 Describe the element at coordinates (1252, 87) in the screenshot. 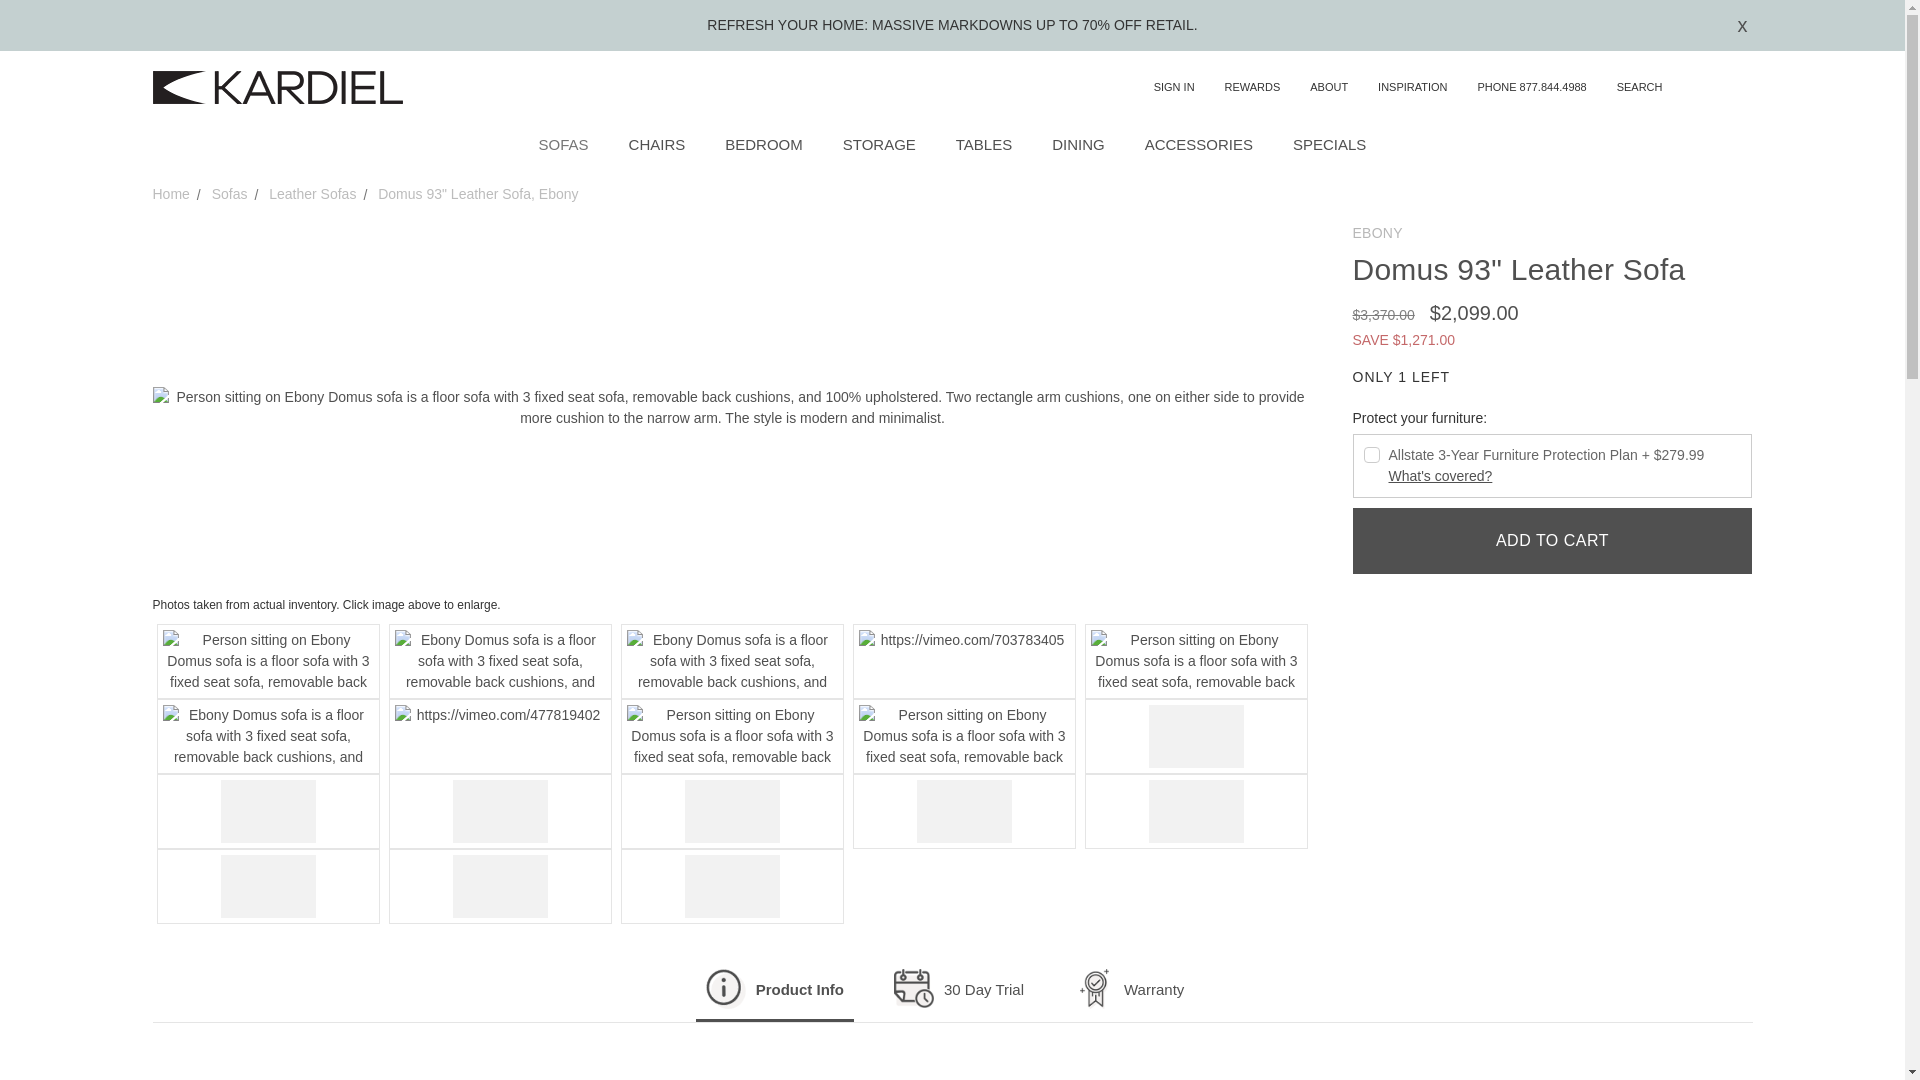

I see `REWARDS` at that location.